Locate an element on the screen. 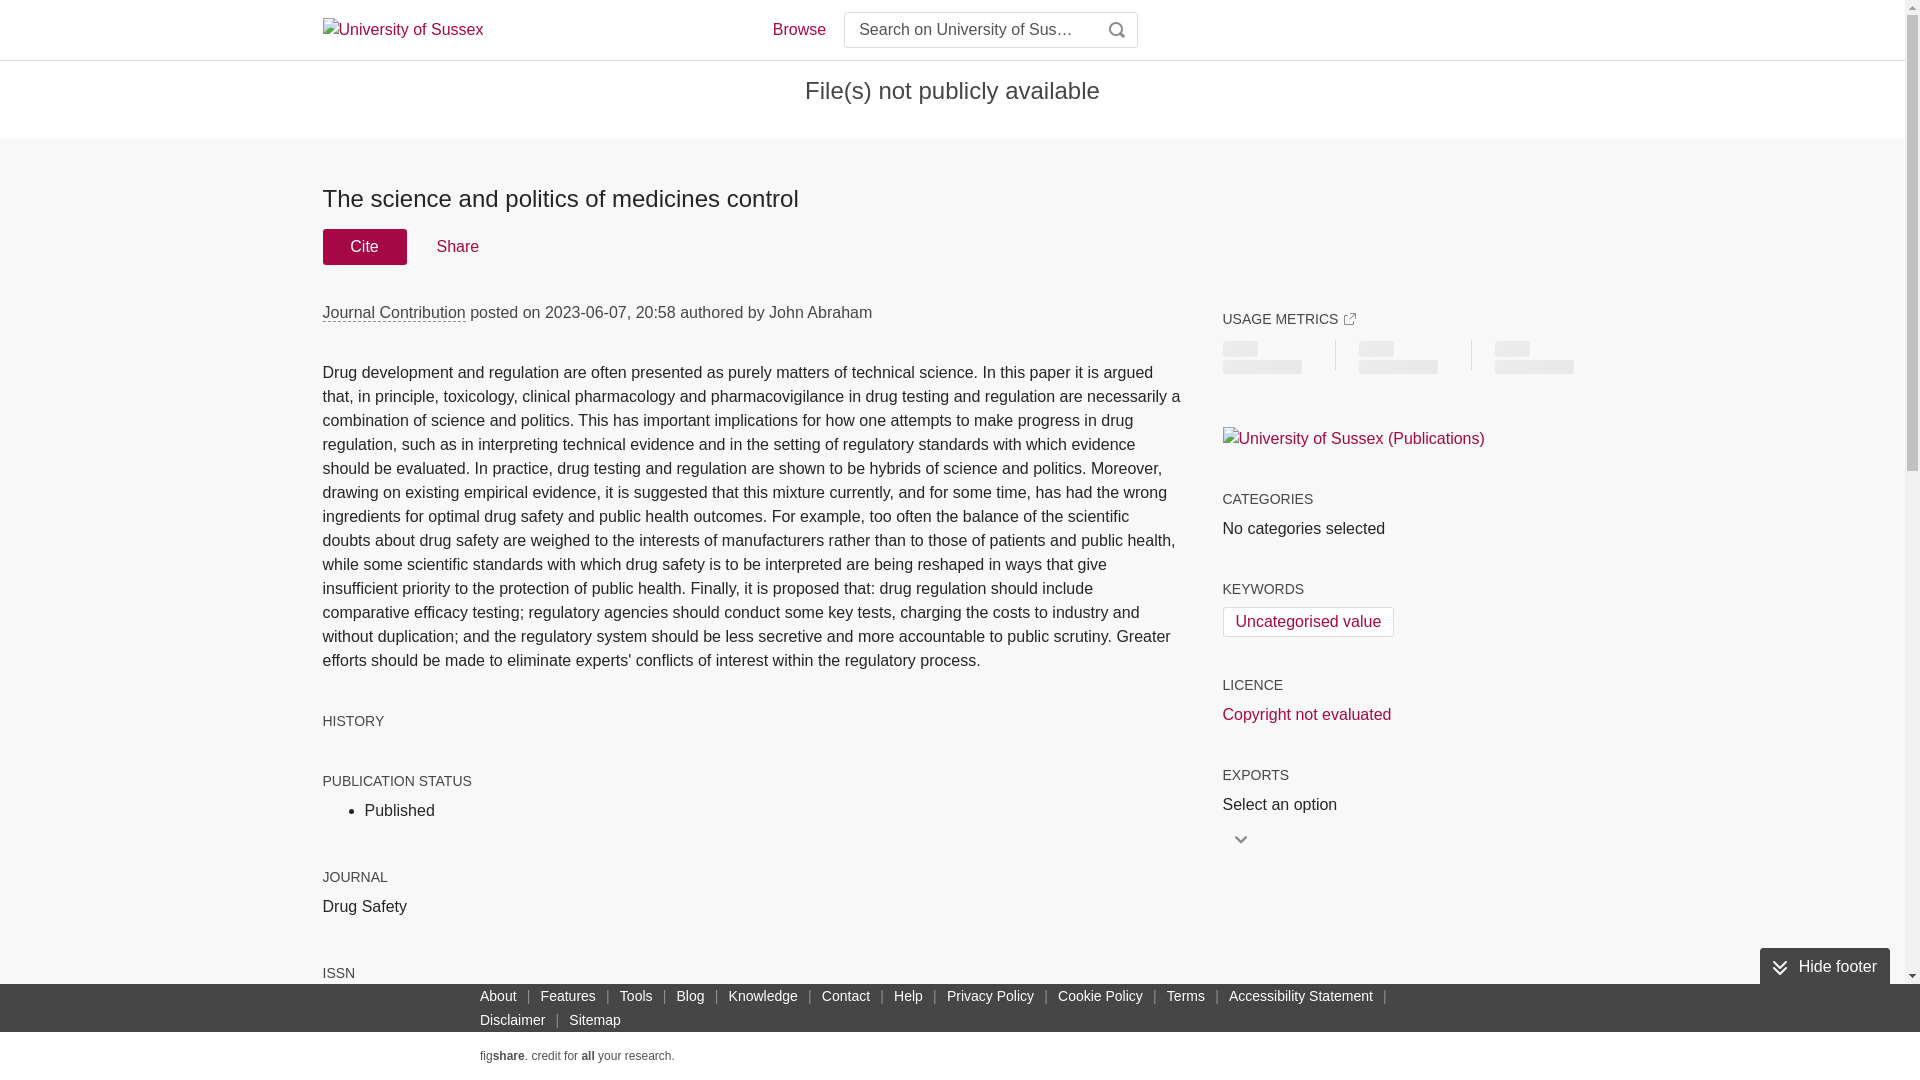 Image resolution: width=1920 pixels, height=1080 pixels. Tools is located at coordinates (636, 995).